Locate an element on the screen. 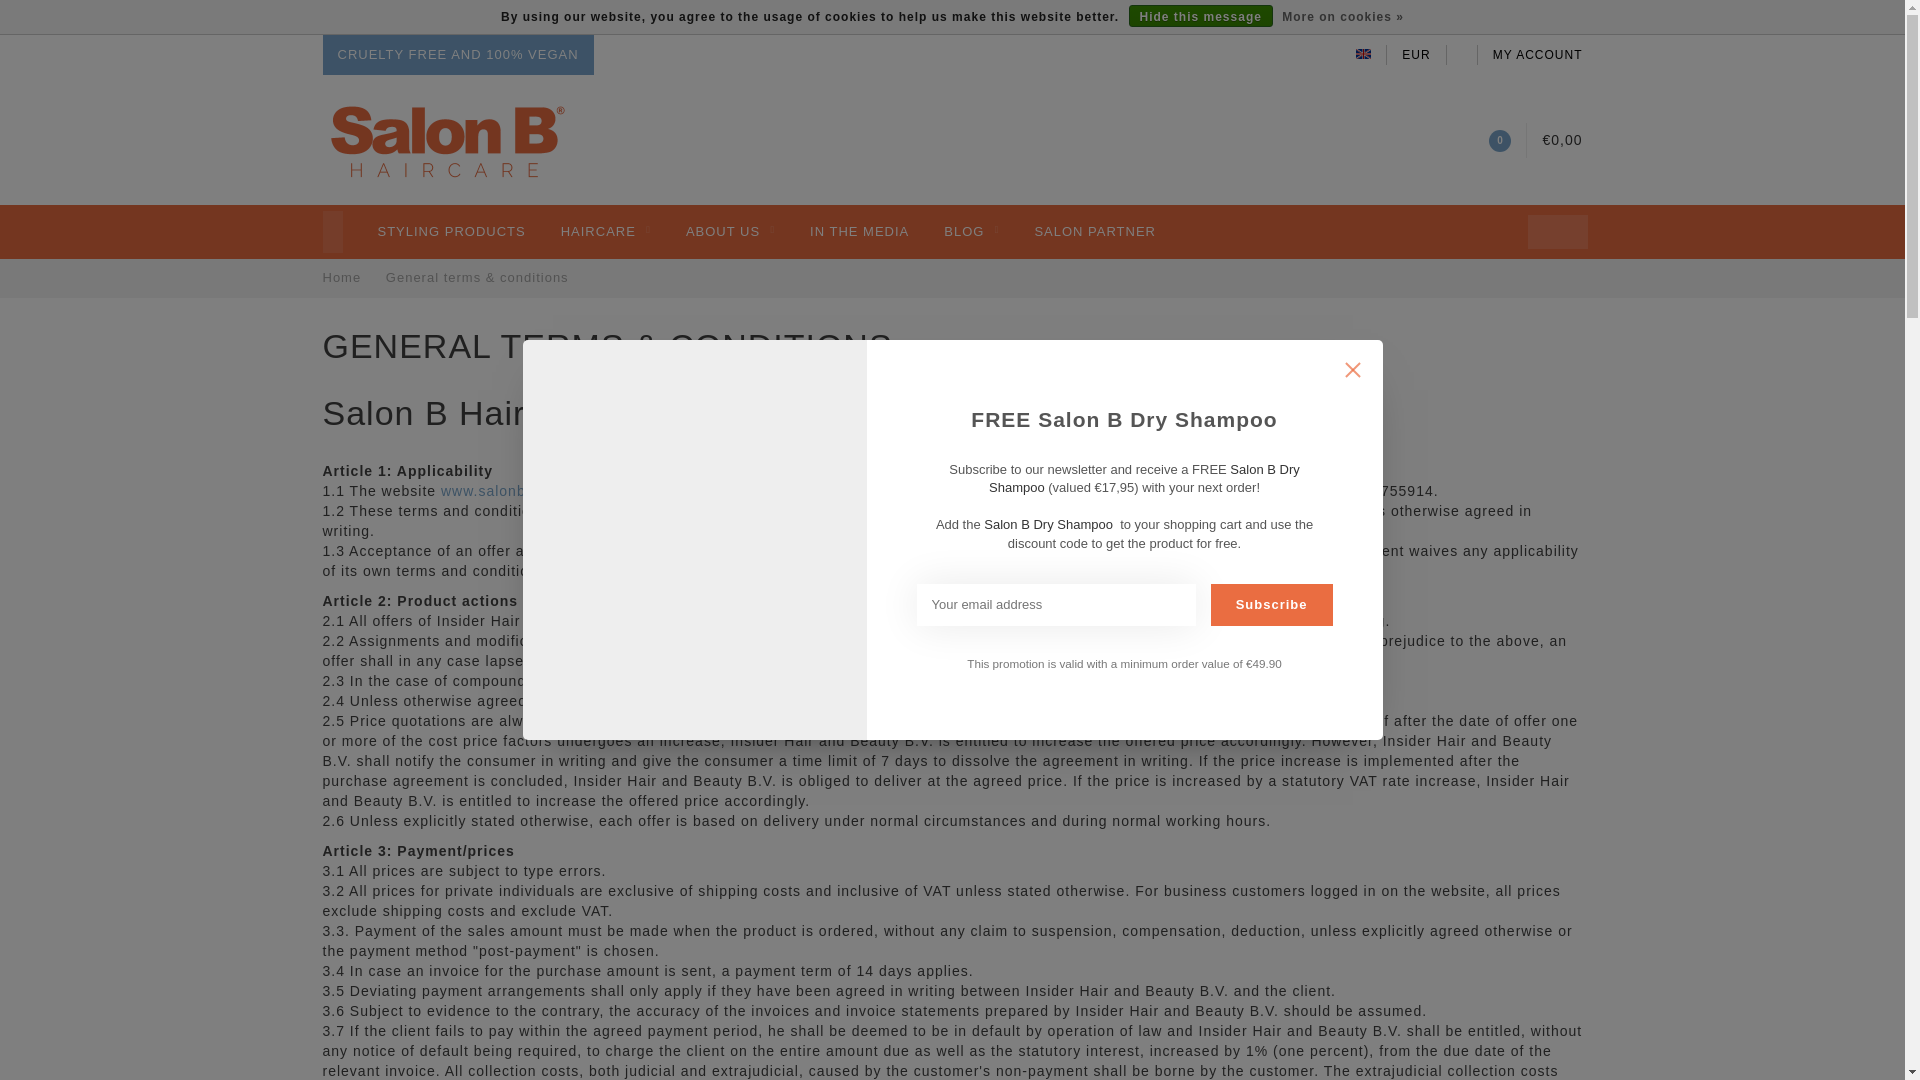 The height and width of the screenshot is (1080, 1920). MY ACCOUNT is located at coordinates (1538, 54).